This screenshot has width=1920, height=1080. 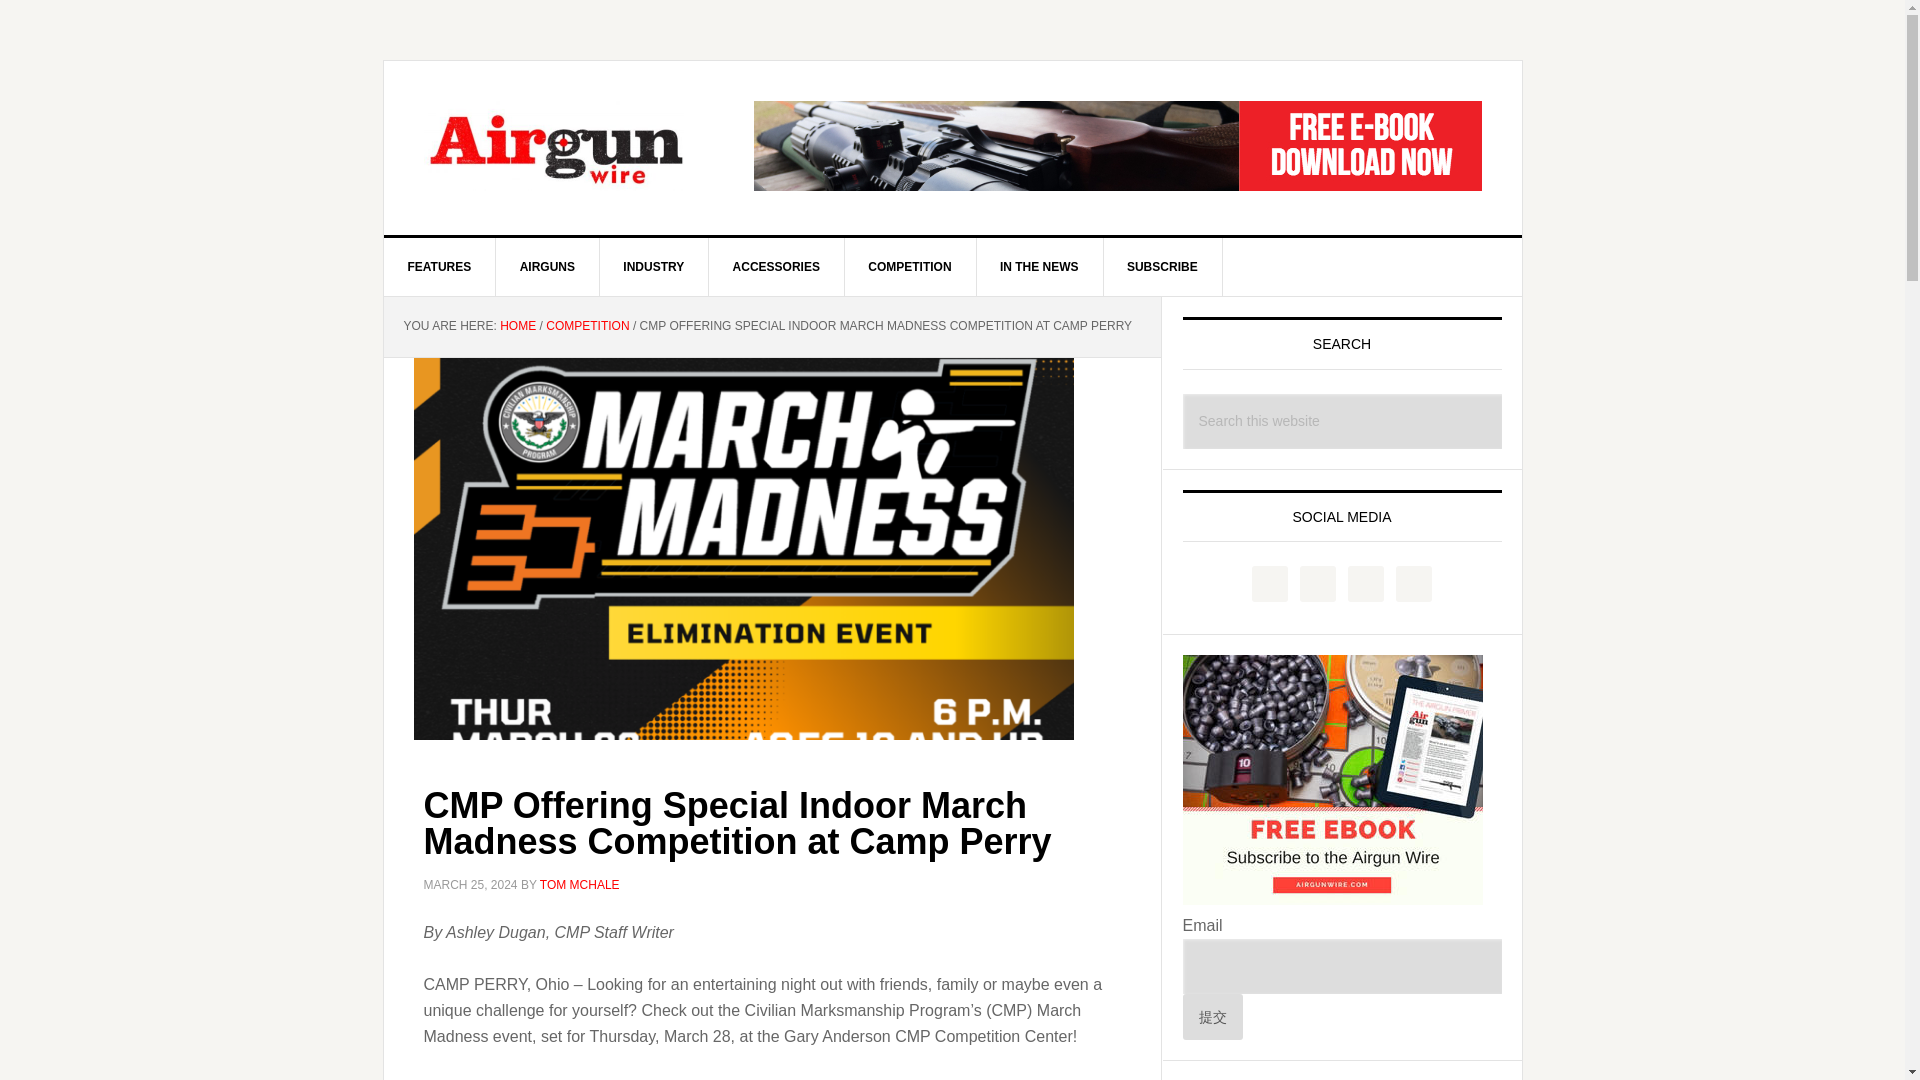 What do you see at coordinates (910, 266) in the screenshot?
I see `COMPETITION` at bounding box center [910, 266].